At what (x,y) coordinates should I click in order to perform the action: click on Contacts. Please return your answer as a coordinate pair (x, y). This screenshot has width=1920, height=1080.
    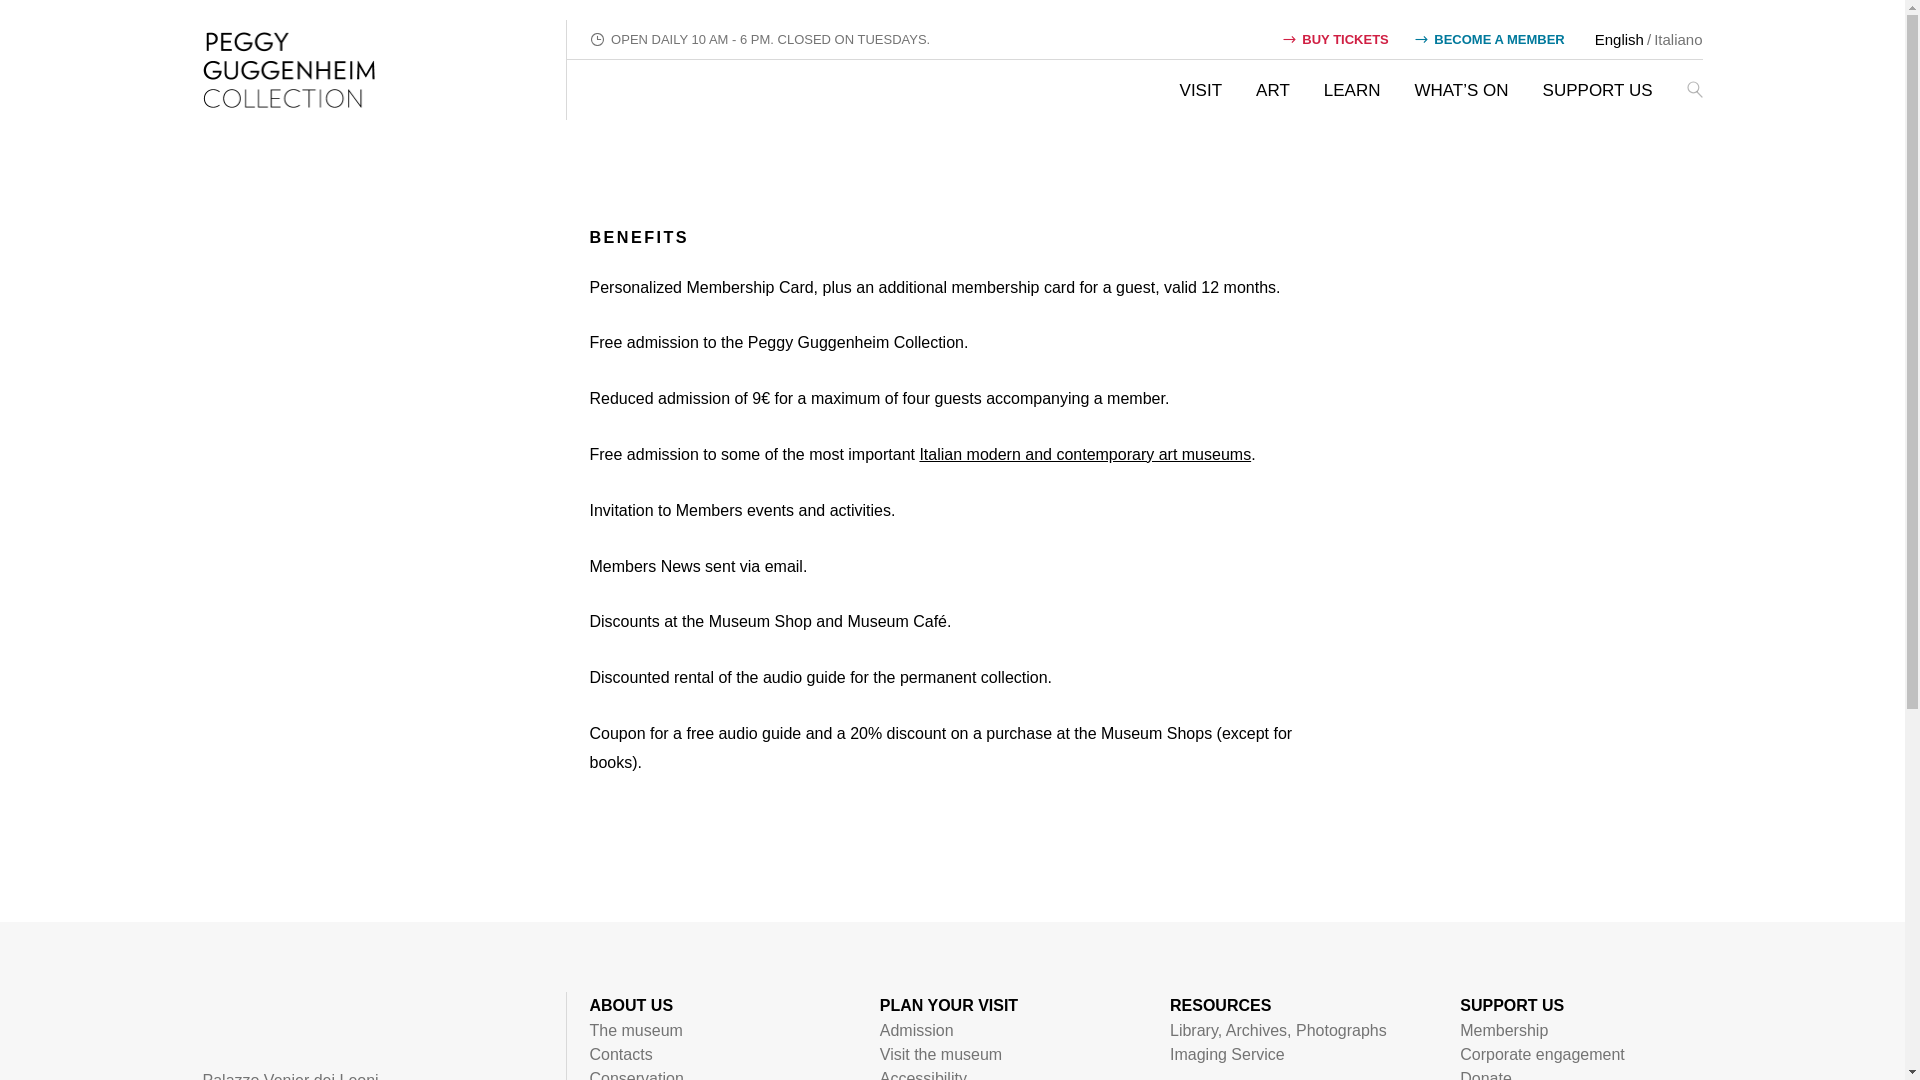
    Looking at the image, I should click on (620, 1054).